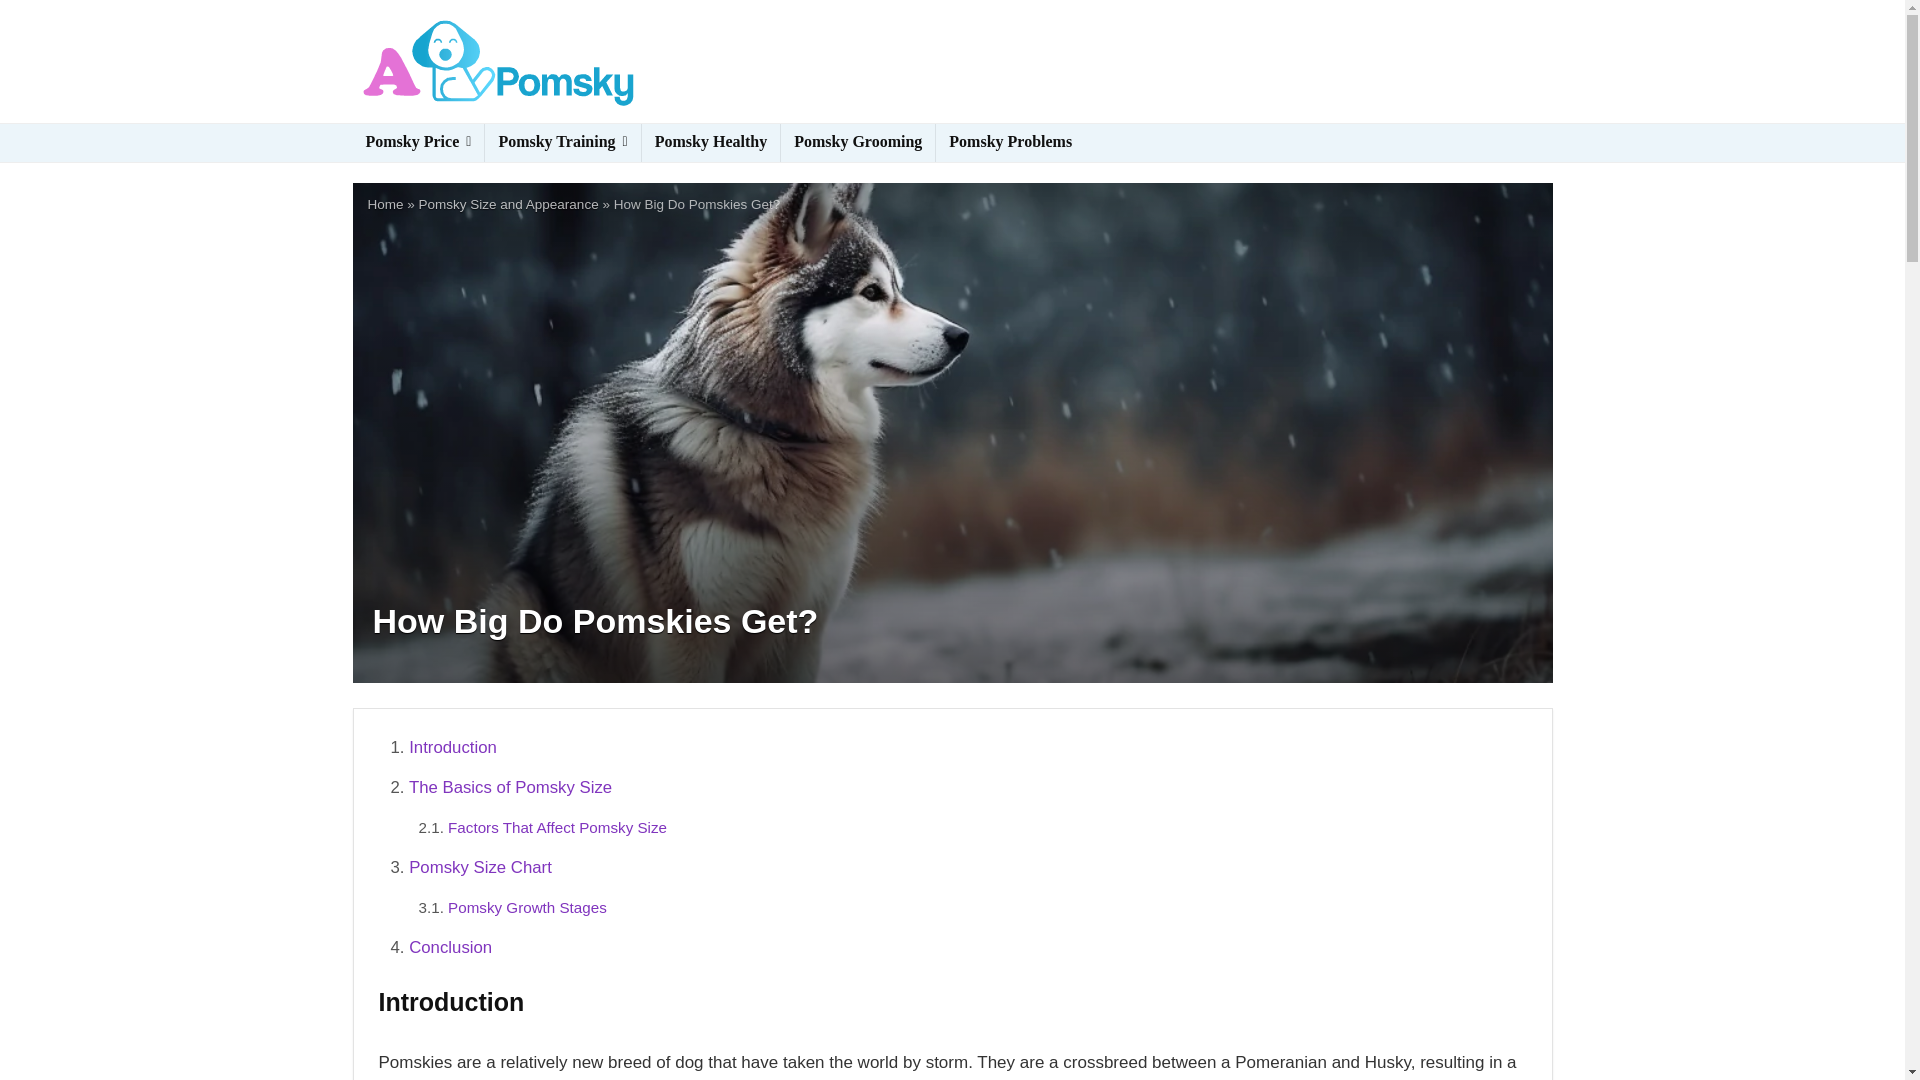  What do you see at coordinates (417, 143) in the screenshot?
I see `Pomsky Price` at bounding box center [417, 143].